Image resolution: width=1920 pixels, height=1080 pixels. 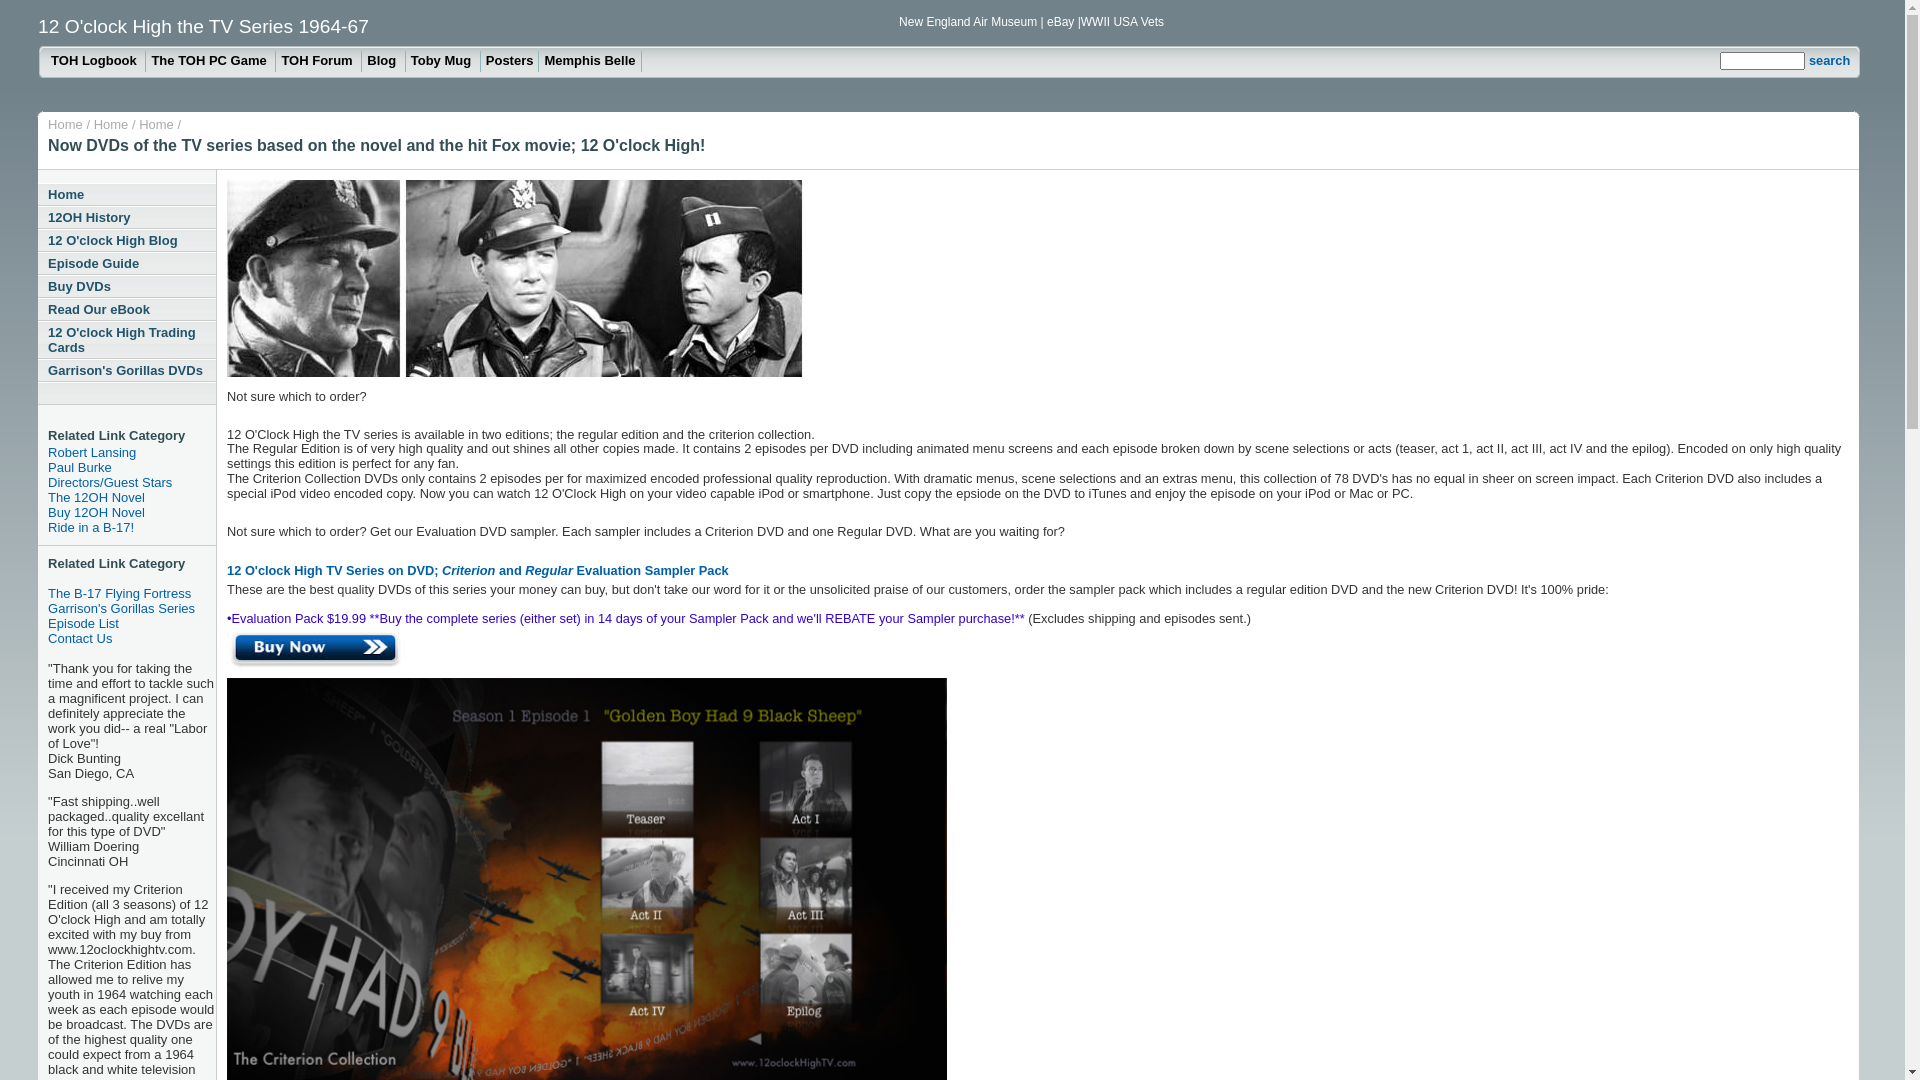 What do you see at coordinates (1060, 22) in the screenshot?
I see `eBay` at bounding box center [1060, 22].